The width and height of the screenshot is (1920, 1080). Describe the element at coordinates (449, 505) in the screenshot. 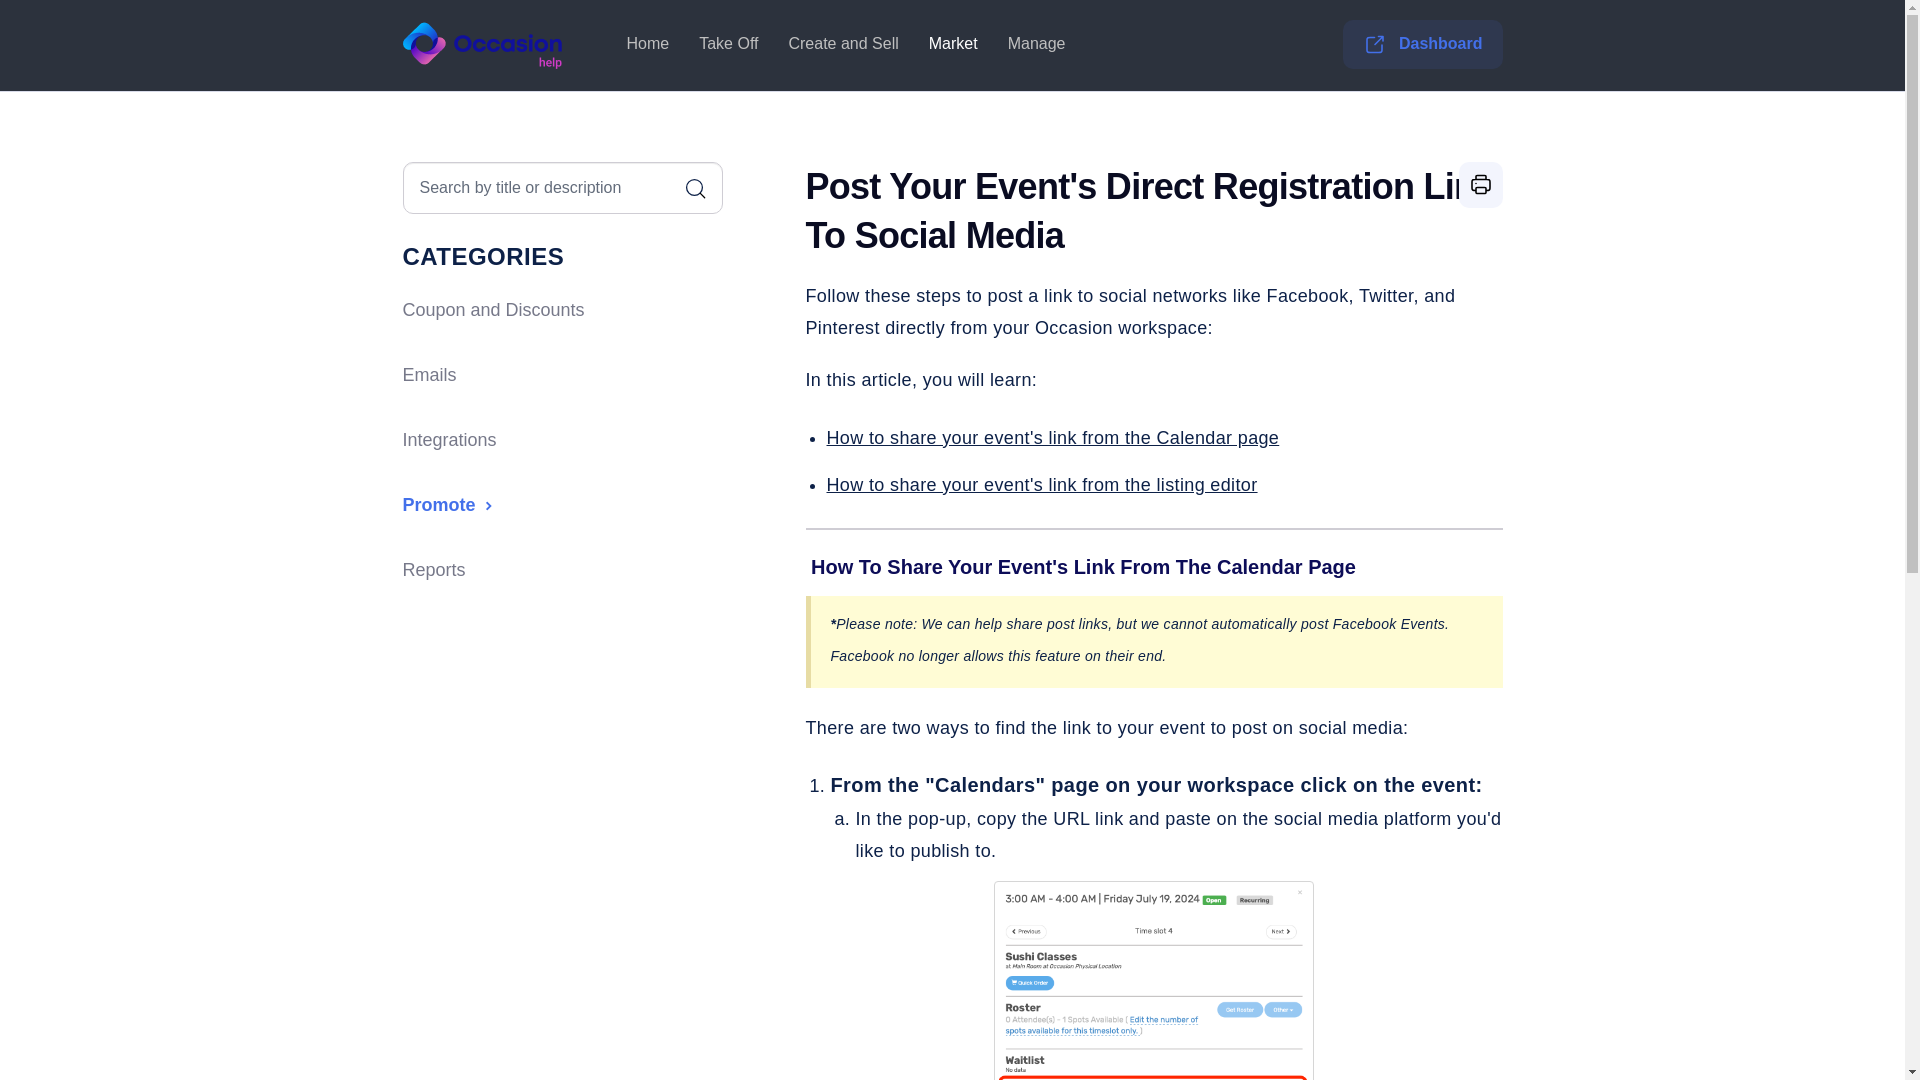

I see `Promote` at that location.